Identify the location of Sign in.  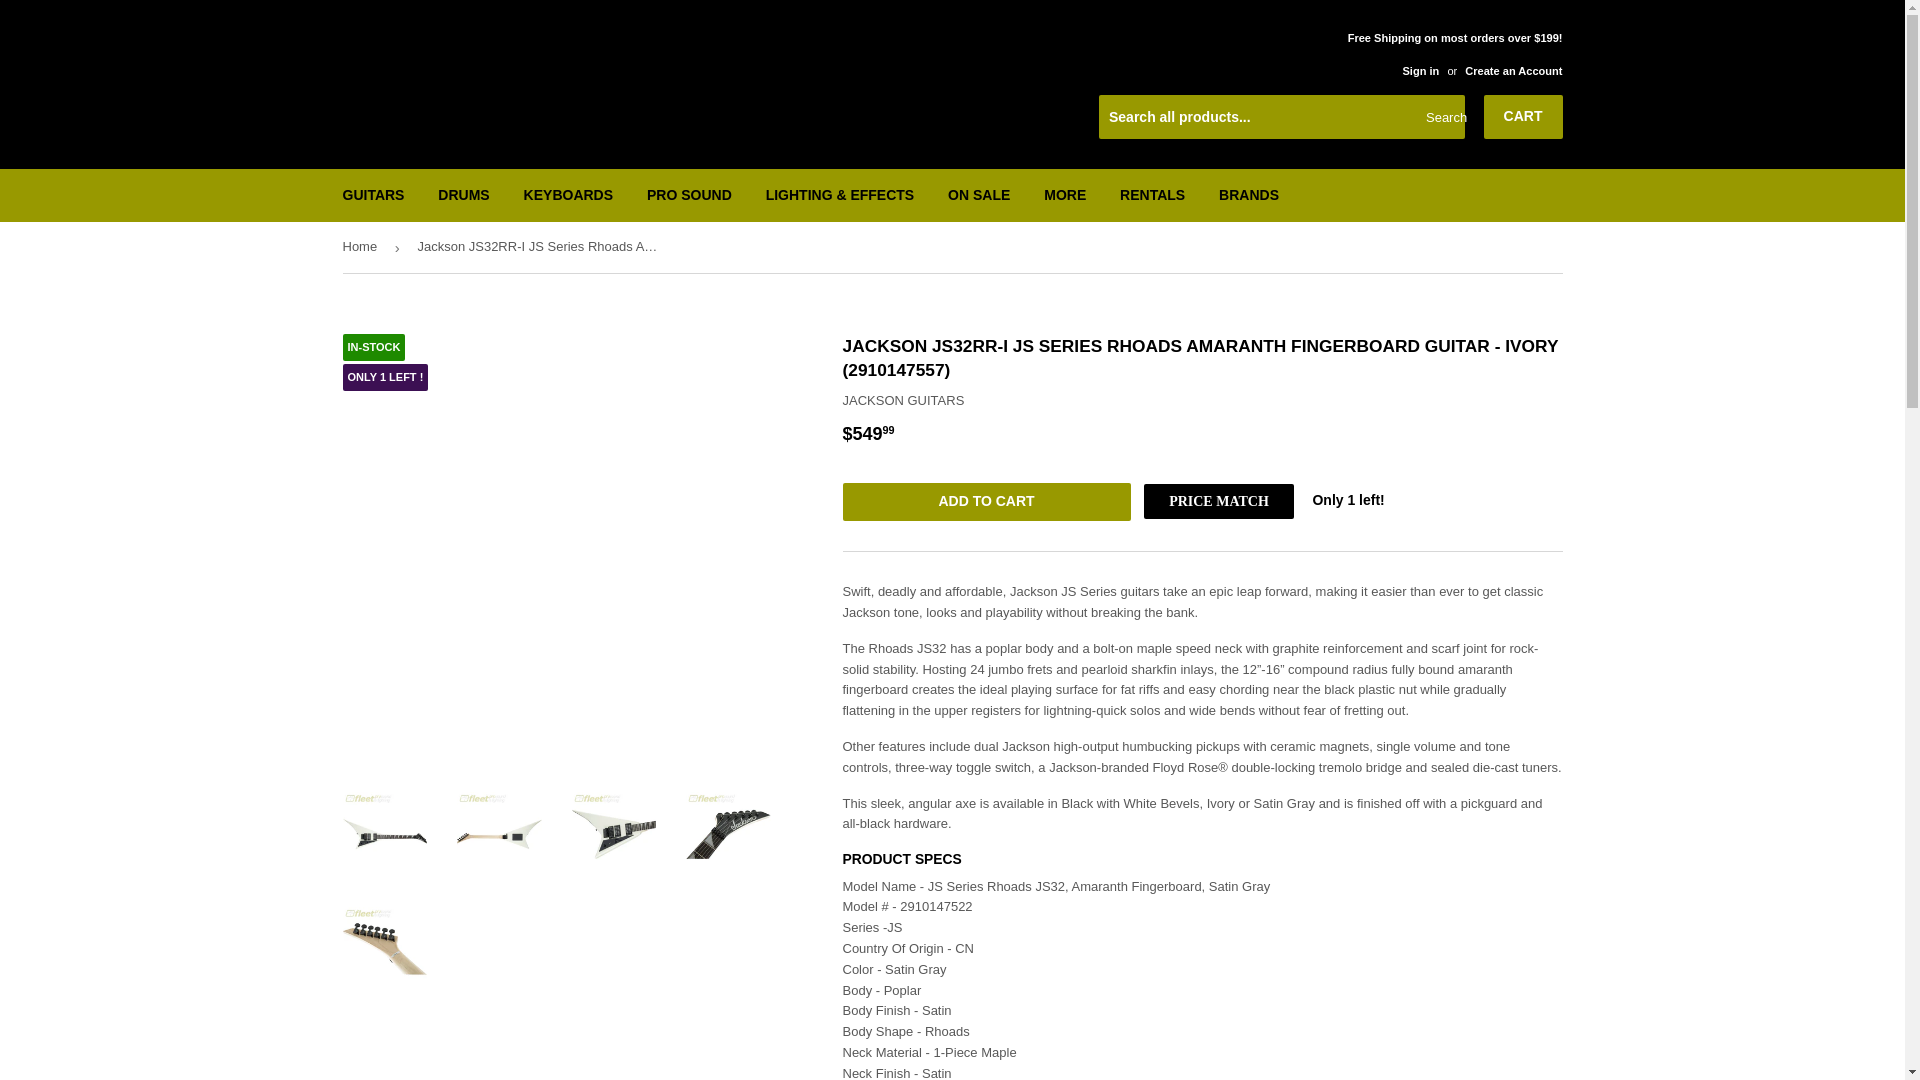
(1420, 70).